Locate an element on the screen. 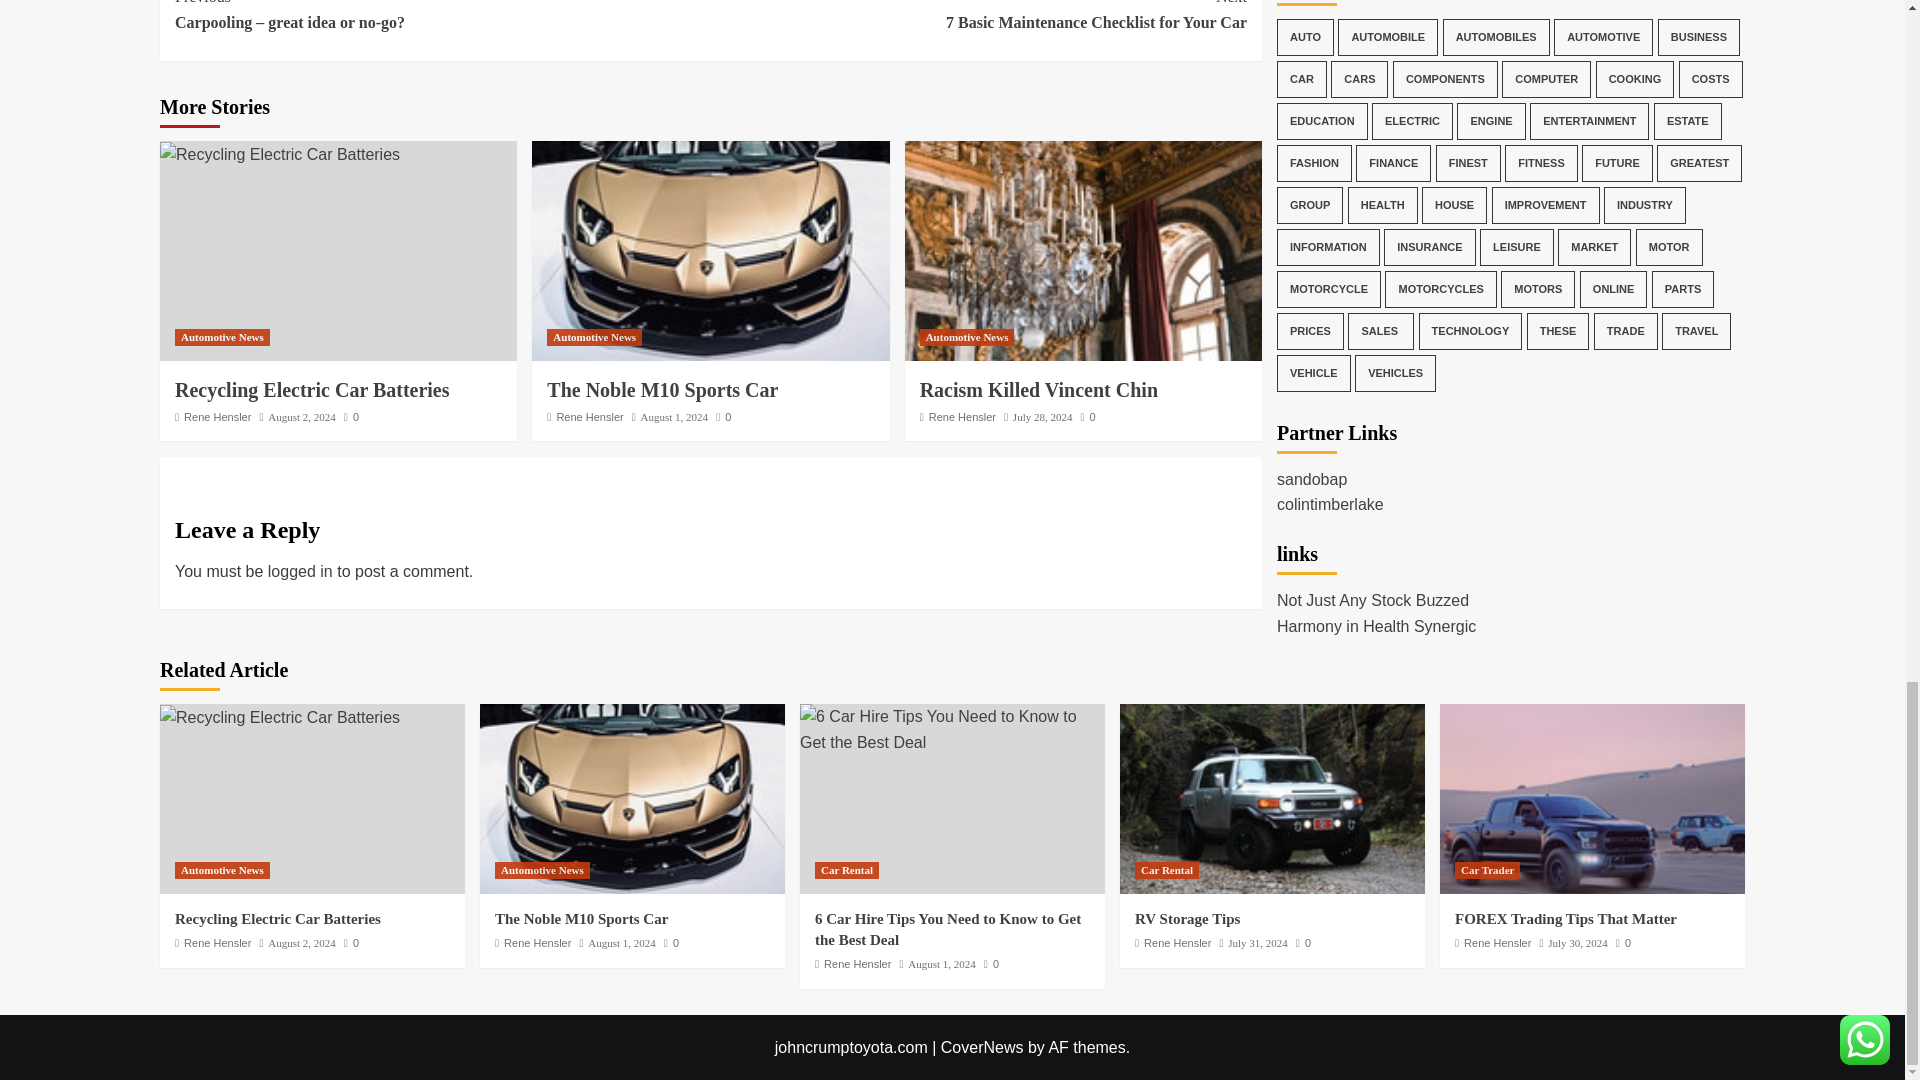 Image resolution: width=1920 pixels, height=1080 pixels. August 2, 2024 is located at coordinates (302, 417).